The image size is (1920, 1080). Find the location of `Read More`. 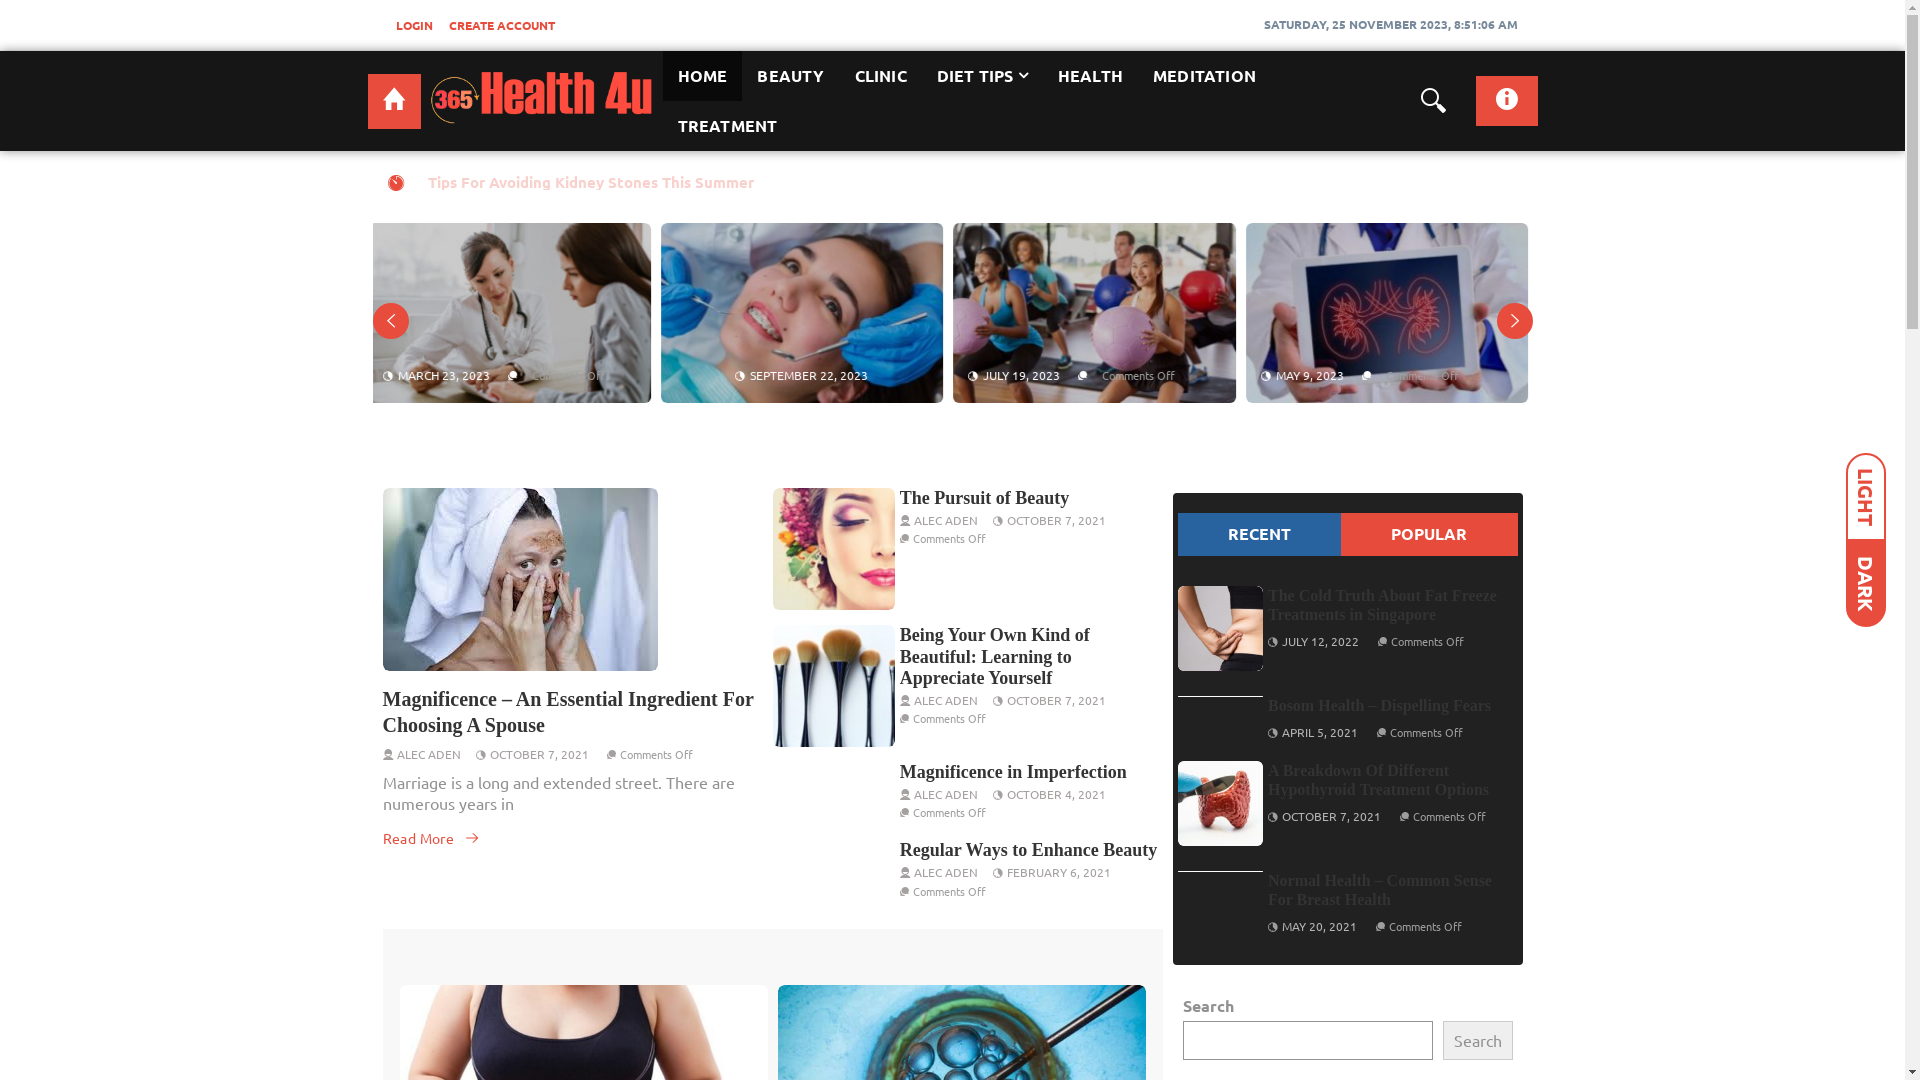

Read More is located at coordinates (431, 838).